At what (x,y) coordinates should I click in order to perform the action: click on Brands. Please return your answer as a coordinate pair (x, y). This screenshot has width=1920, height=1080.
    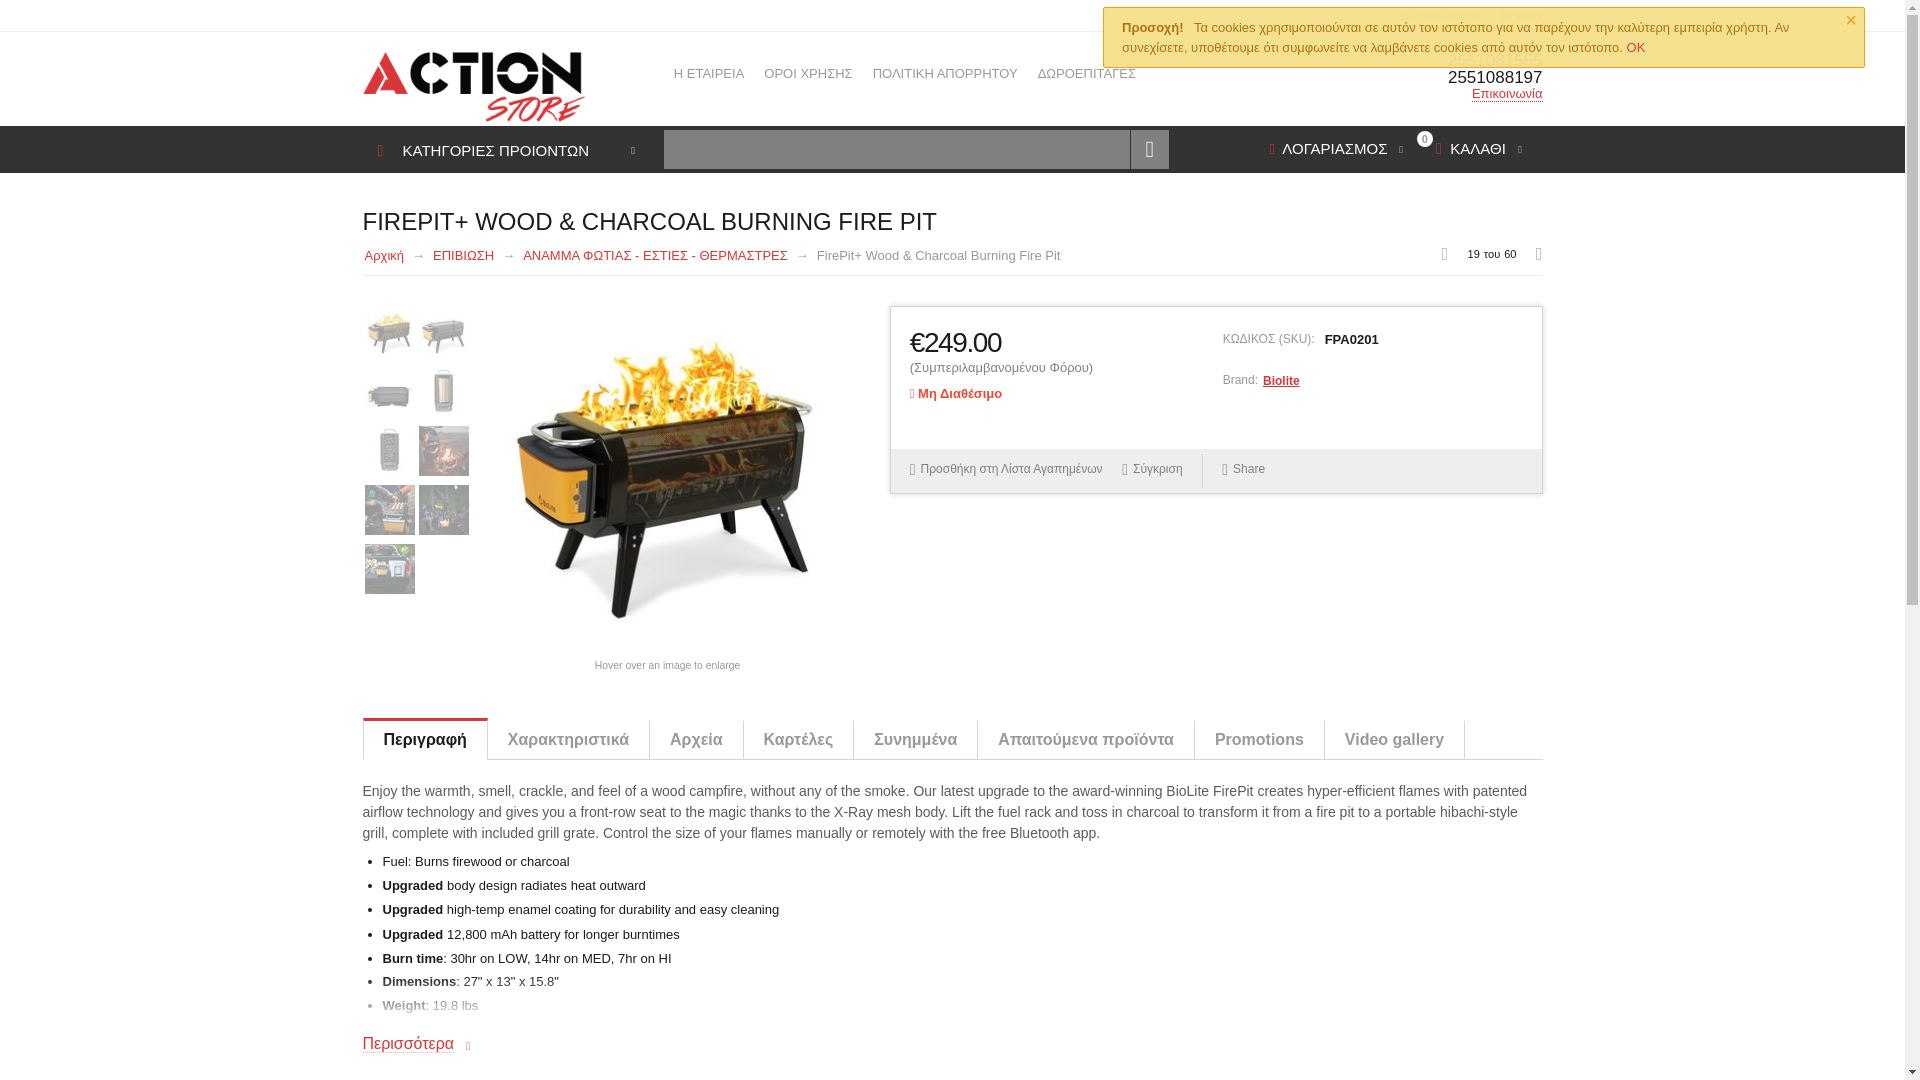
    Looking at the image, I should click on (1521, 14).